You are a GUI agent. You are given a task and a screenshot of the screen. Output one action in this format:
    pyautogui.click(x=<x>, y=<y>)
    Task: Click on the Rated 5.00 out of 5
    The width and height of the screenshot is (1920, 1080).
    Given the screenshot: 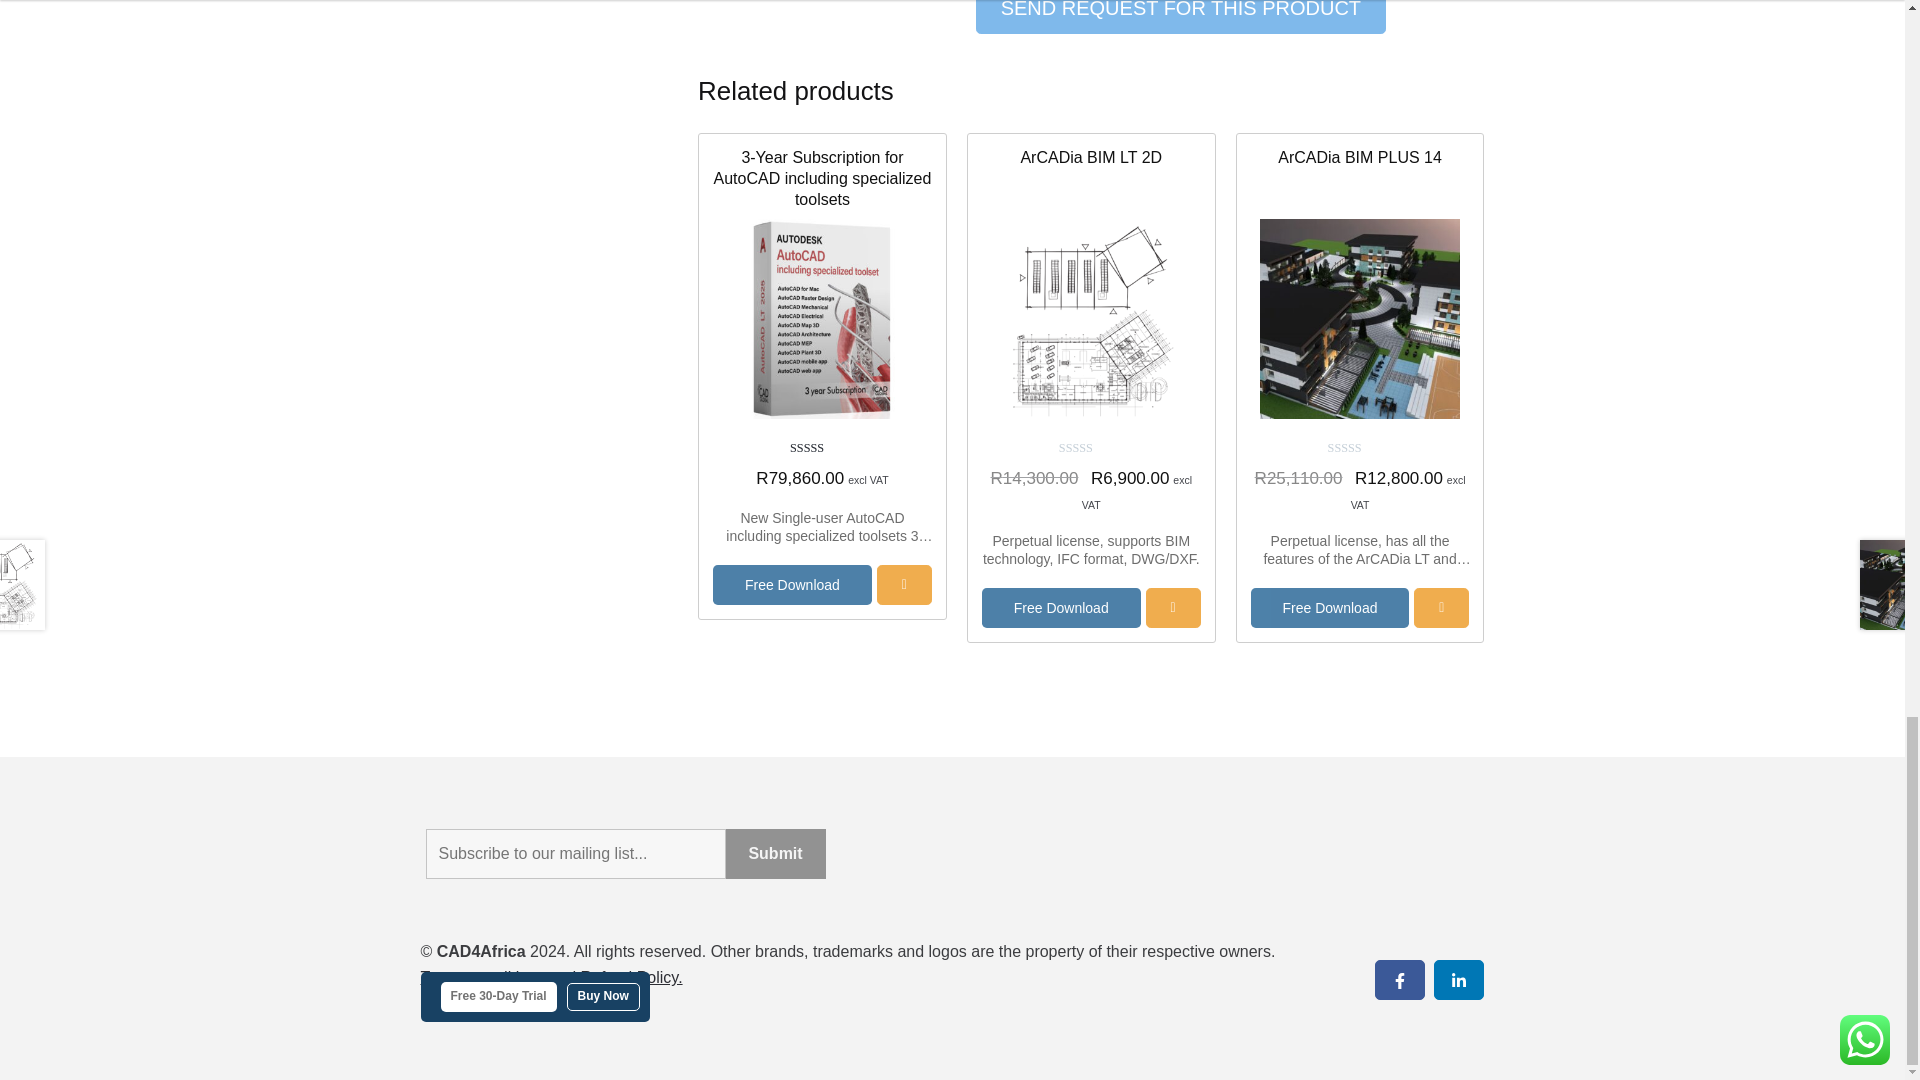 What is the action you would take?
    pyautogui.click(x=822, y=448)
    